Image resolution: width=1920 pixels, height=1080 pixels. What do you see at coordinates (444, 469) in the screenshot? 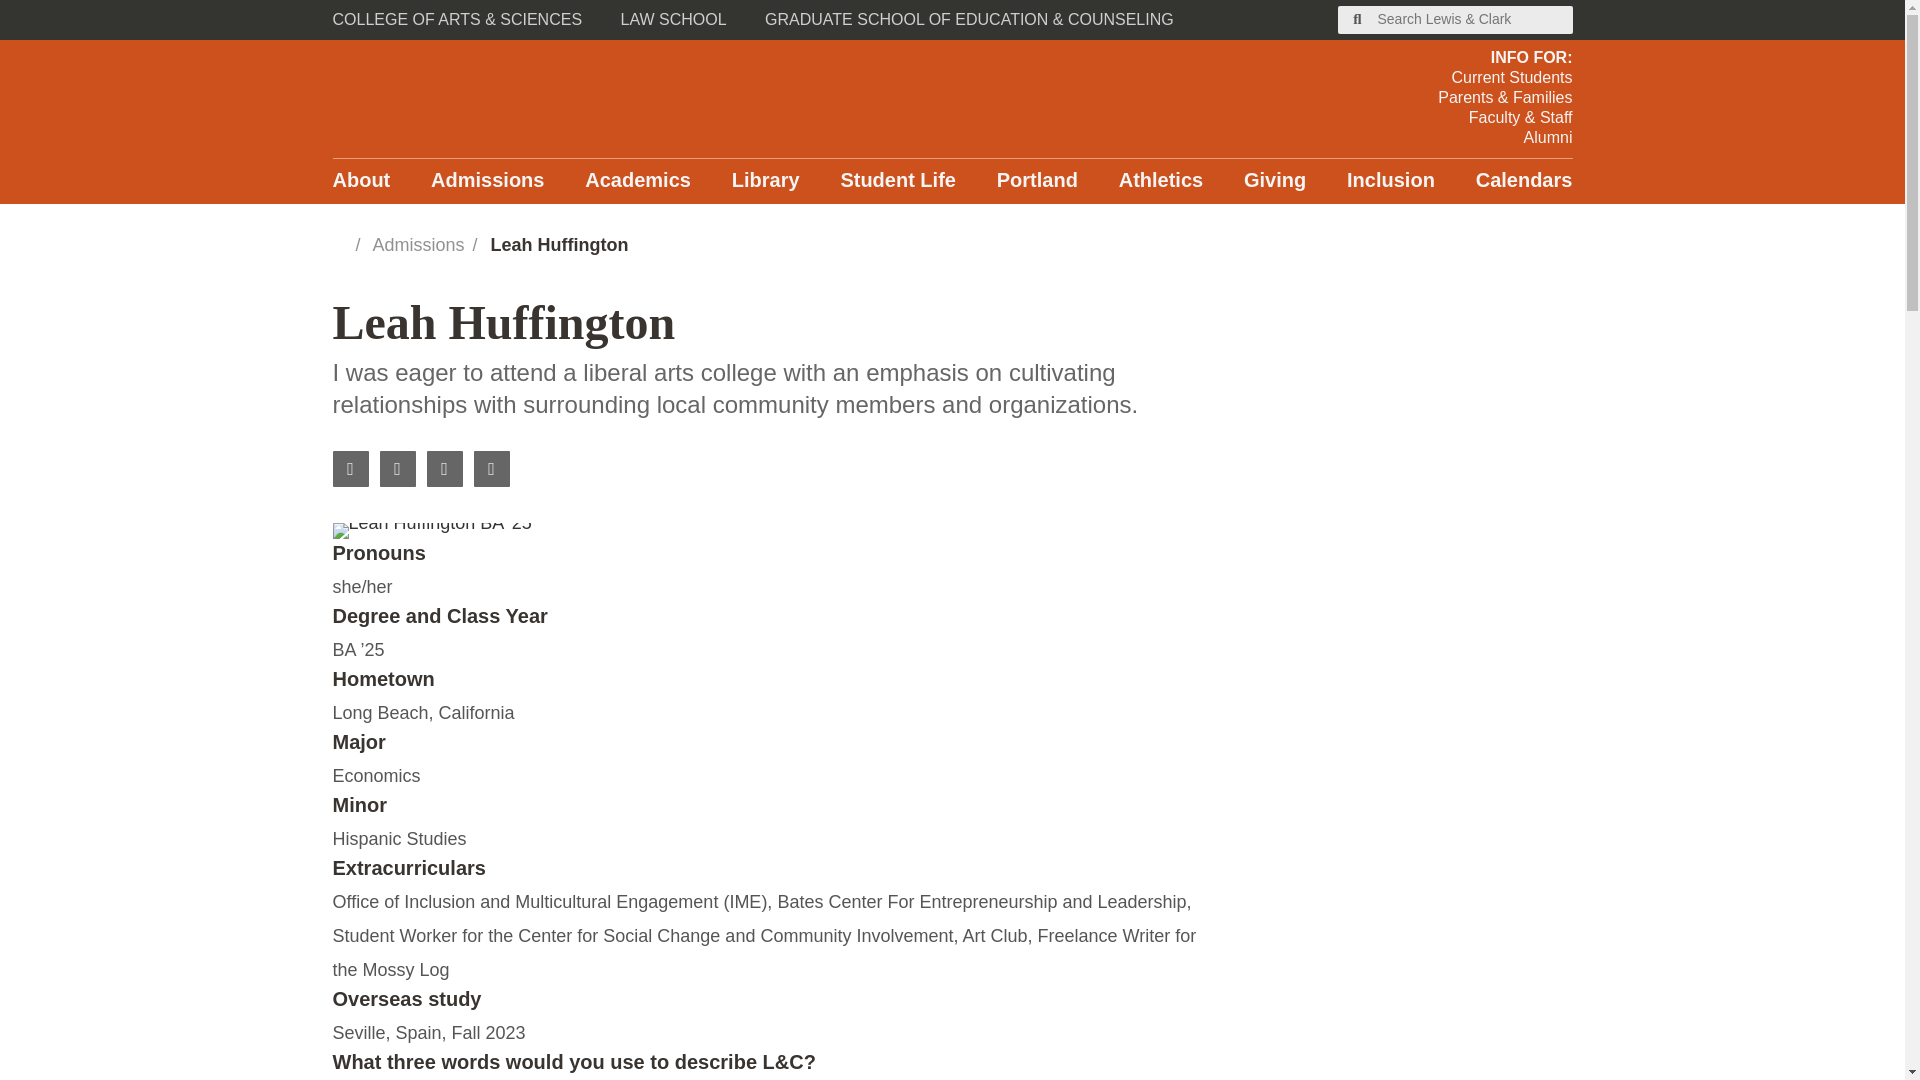
I see `Share on Twitter` at bounding box center [444, 469].